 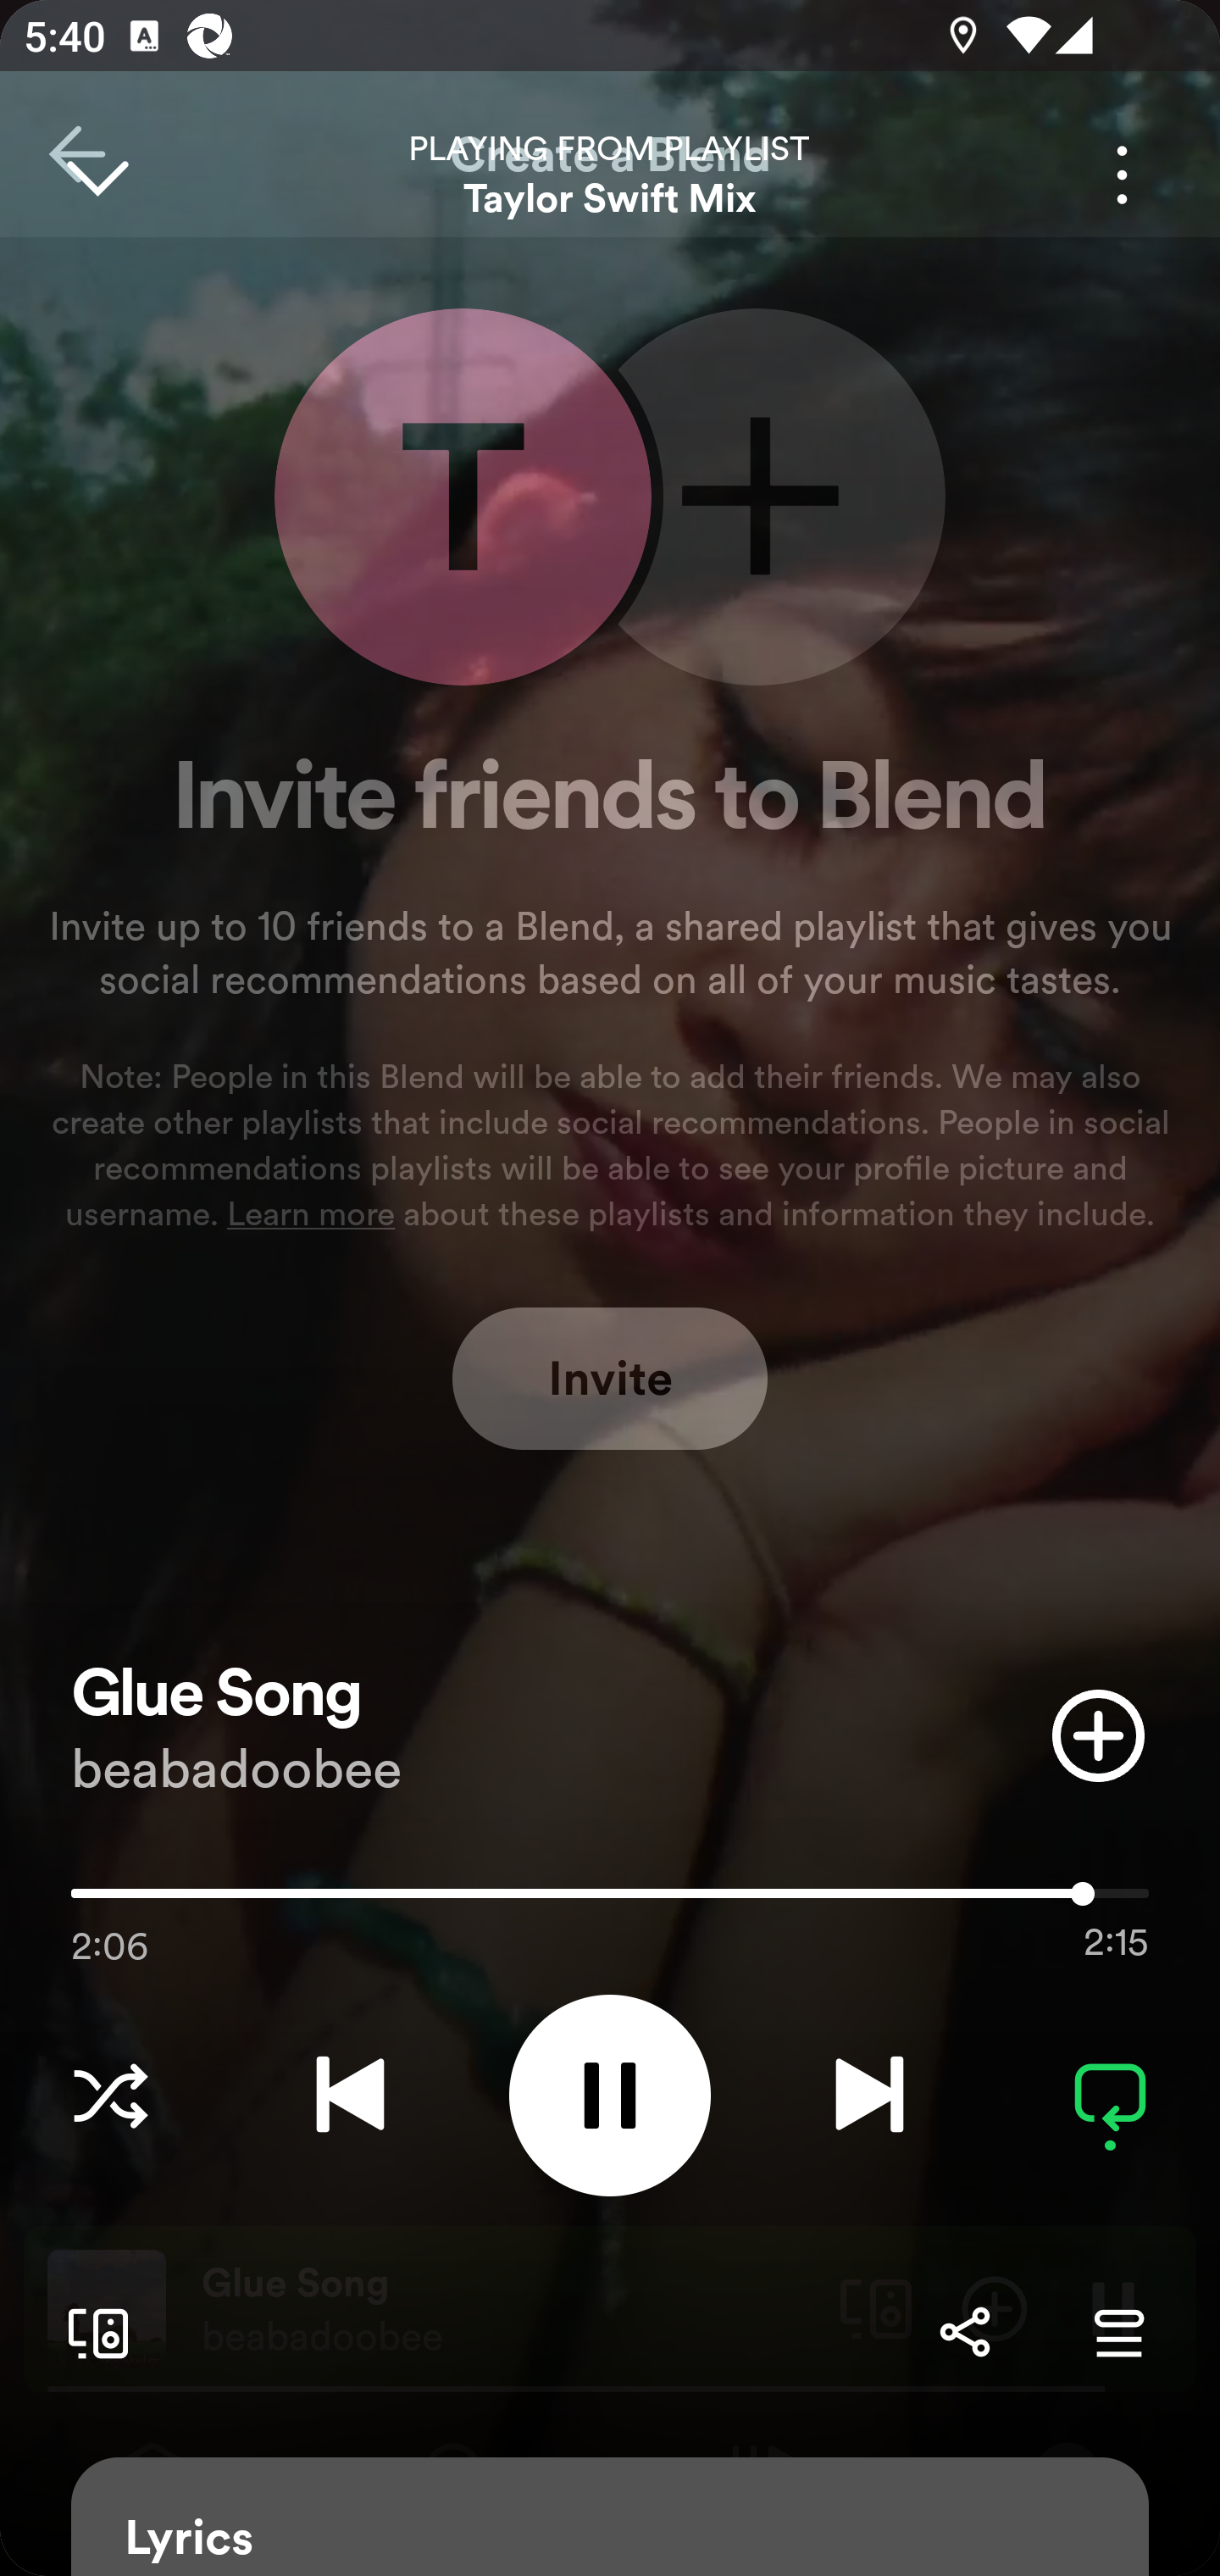 I want to click on Close, so click(x=97, y=175).